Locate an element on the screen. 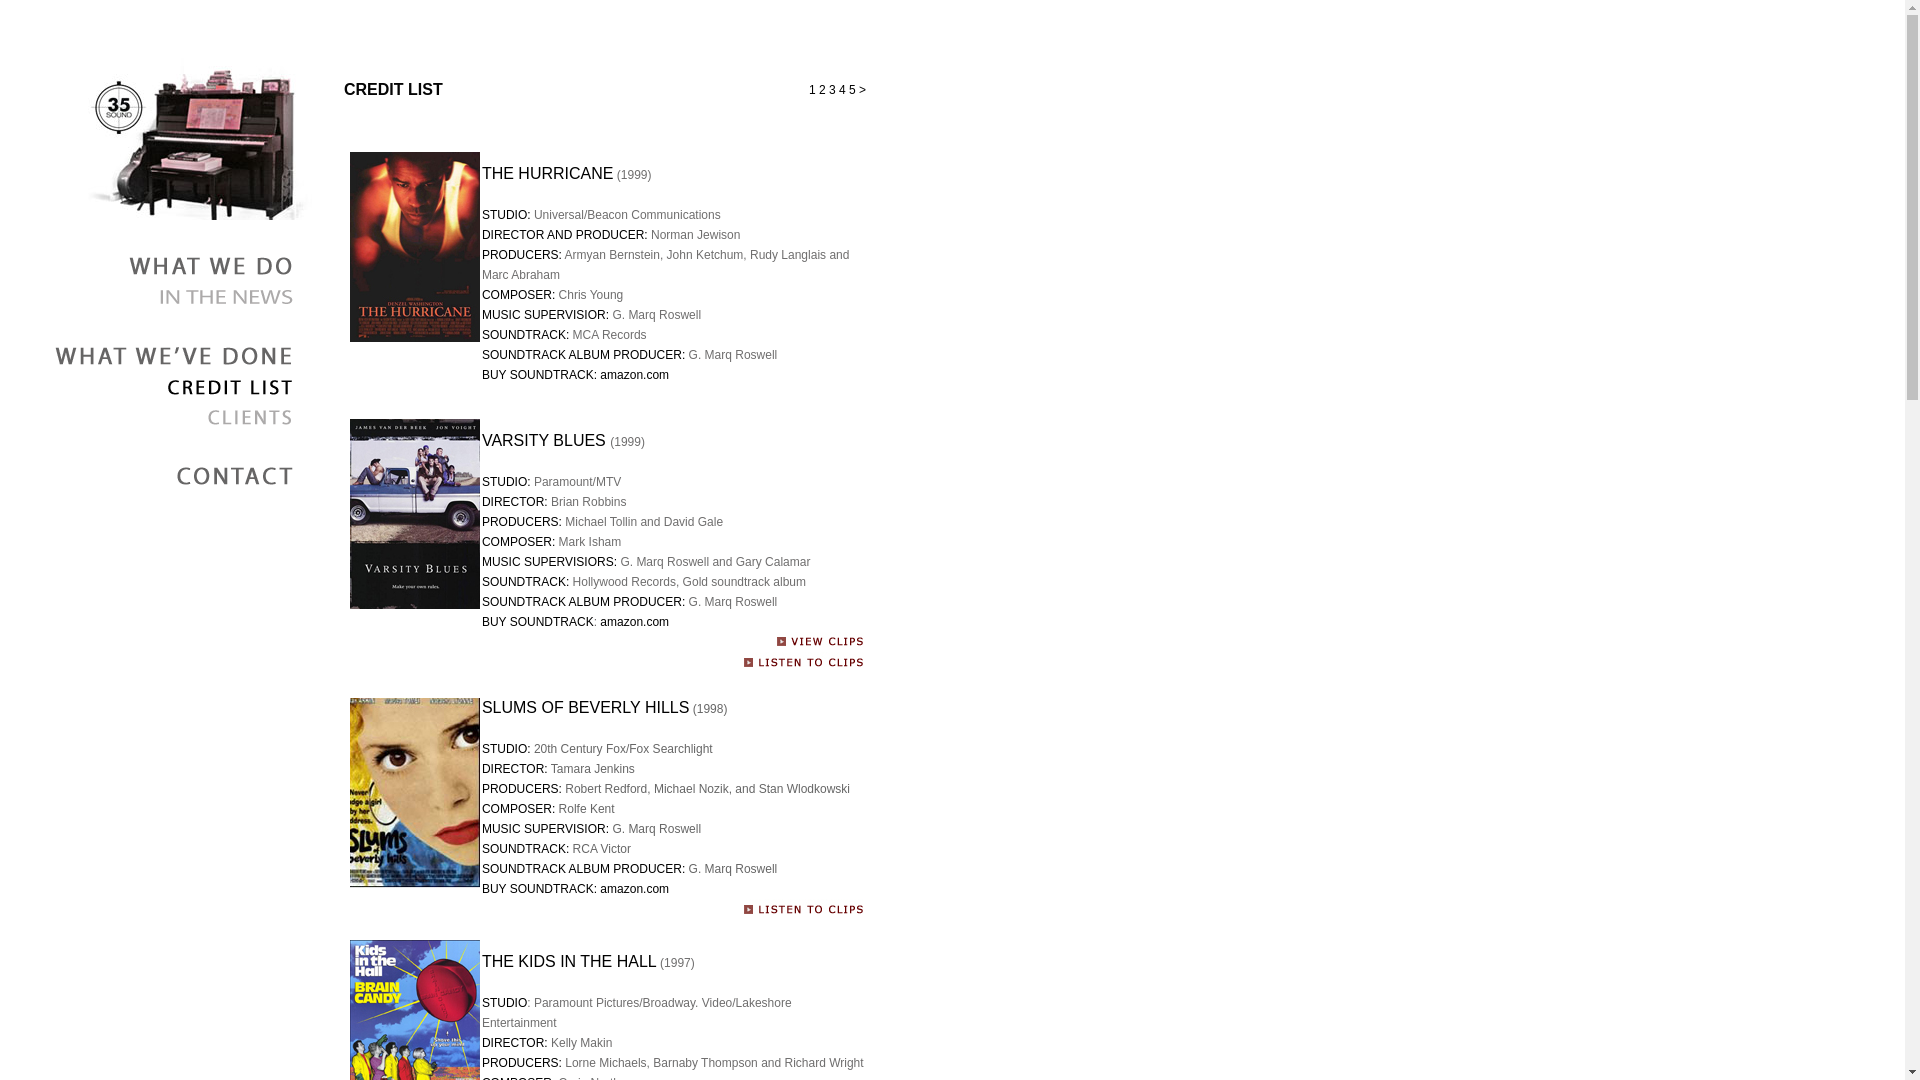 Image resolution: width=1920 pixels, height=1080 pixels. amazon.com is located at coordinates (634, 375).